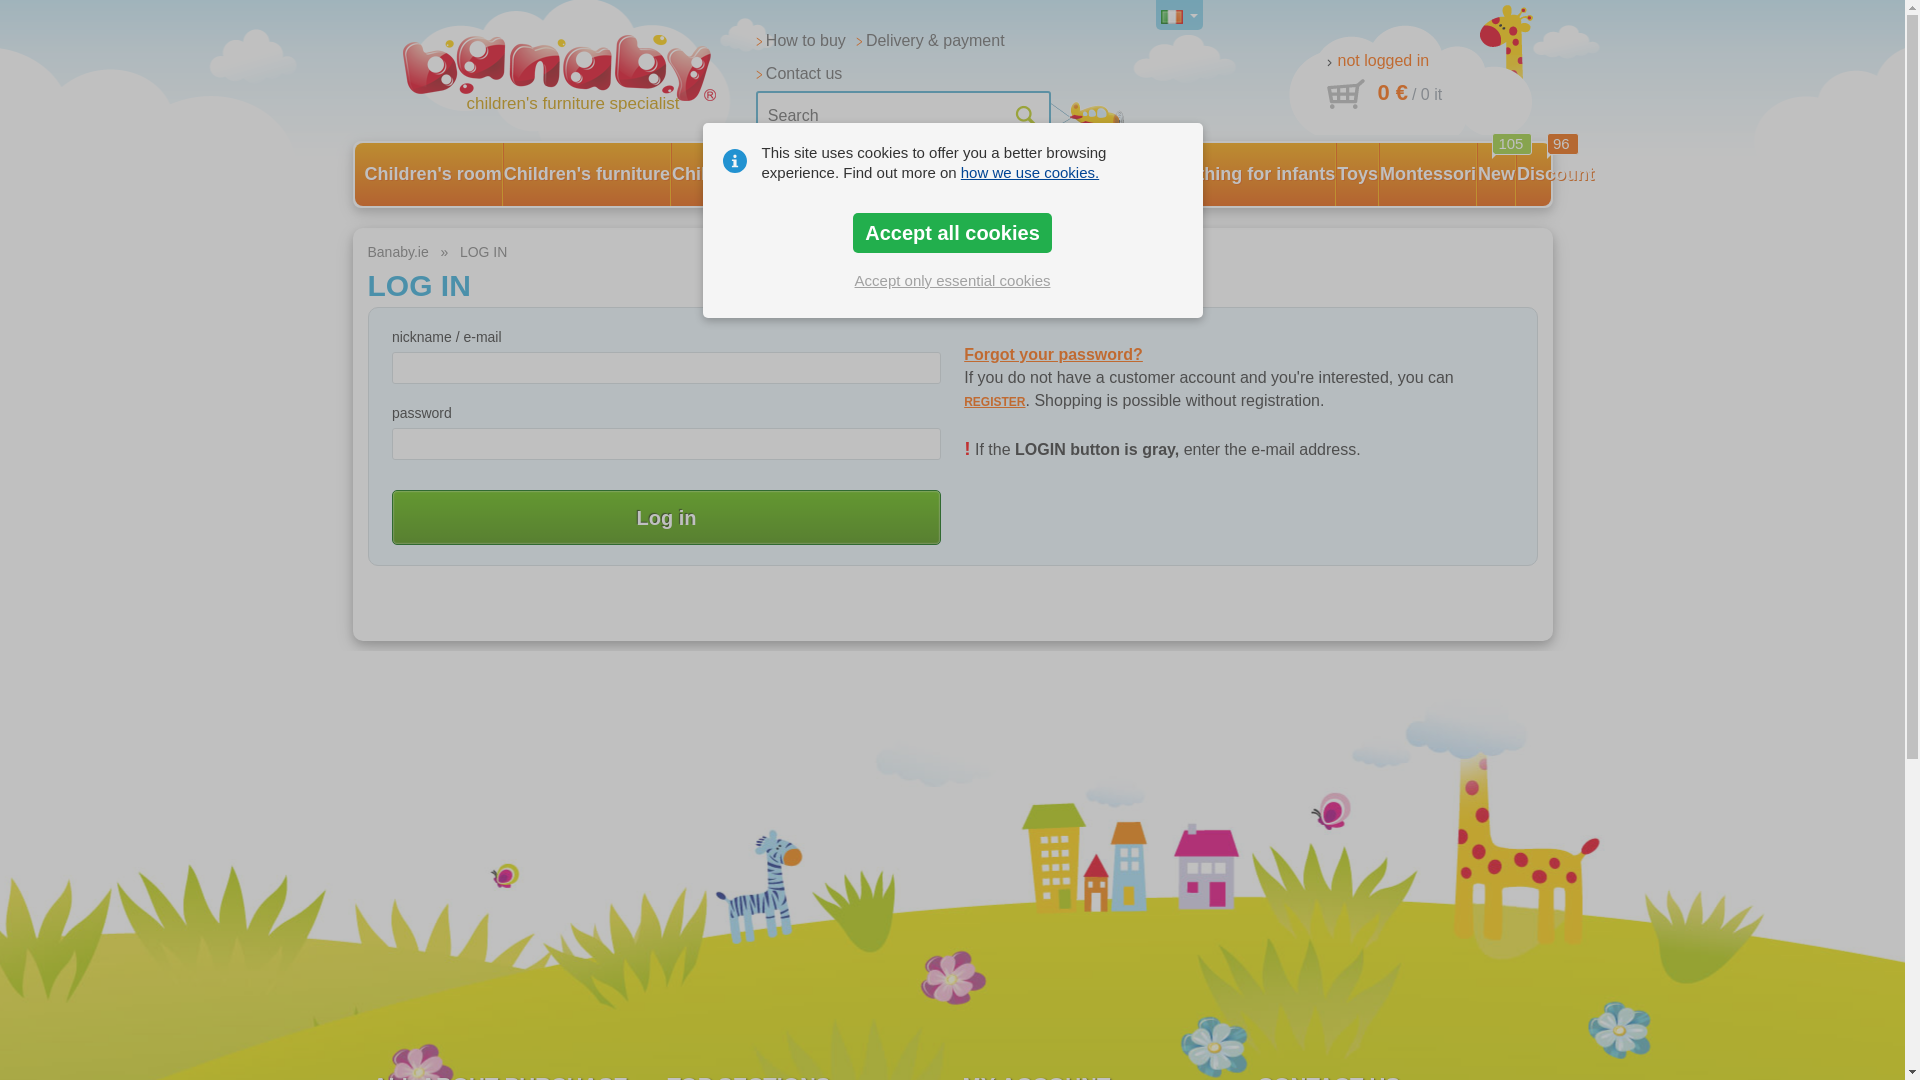 The image size is (1920, 1080). Describe the element at coordinates (572, 74) in the screenshot. I see `back to root - banaby.ie` at that location.